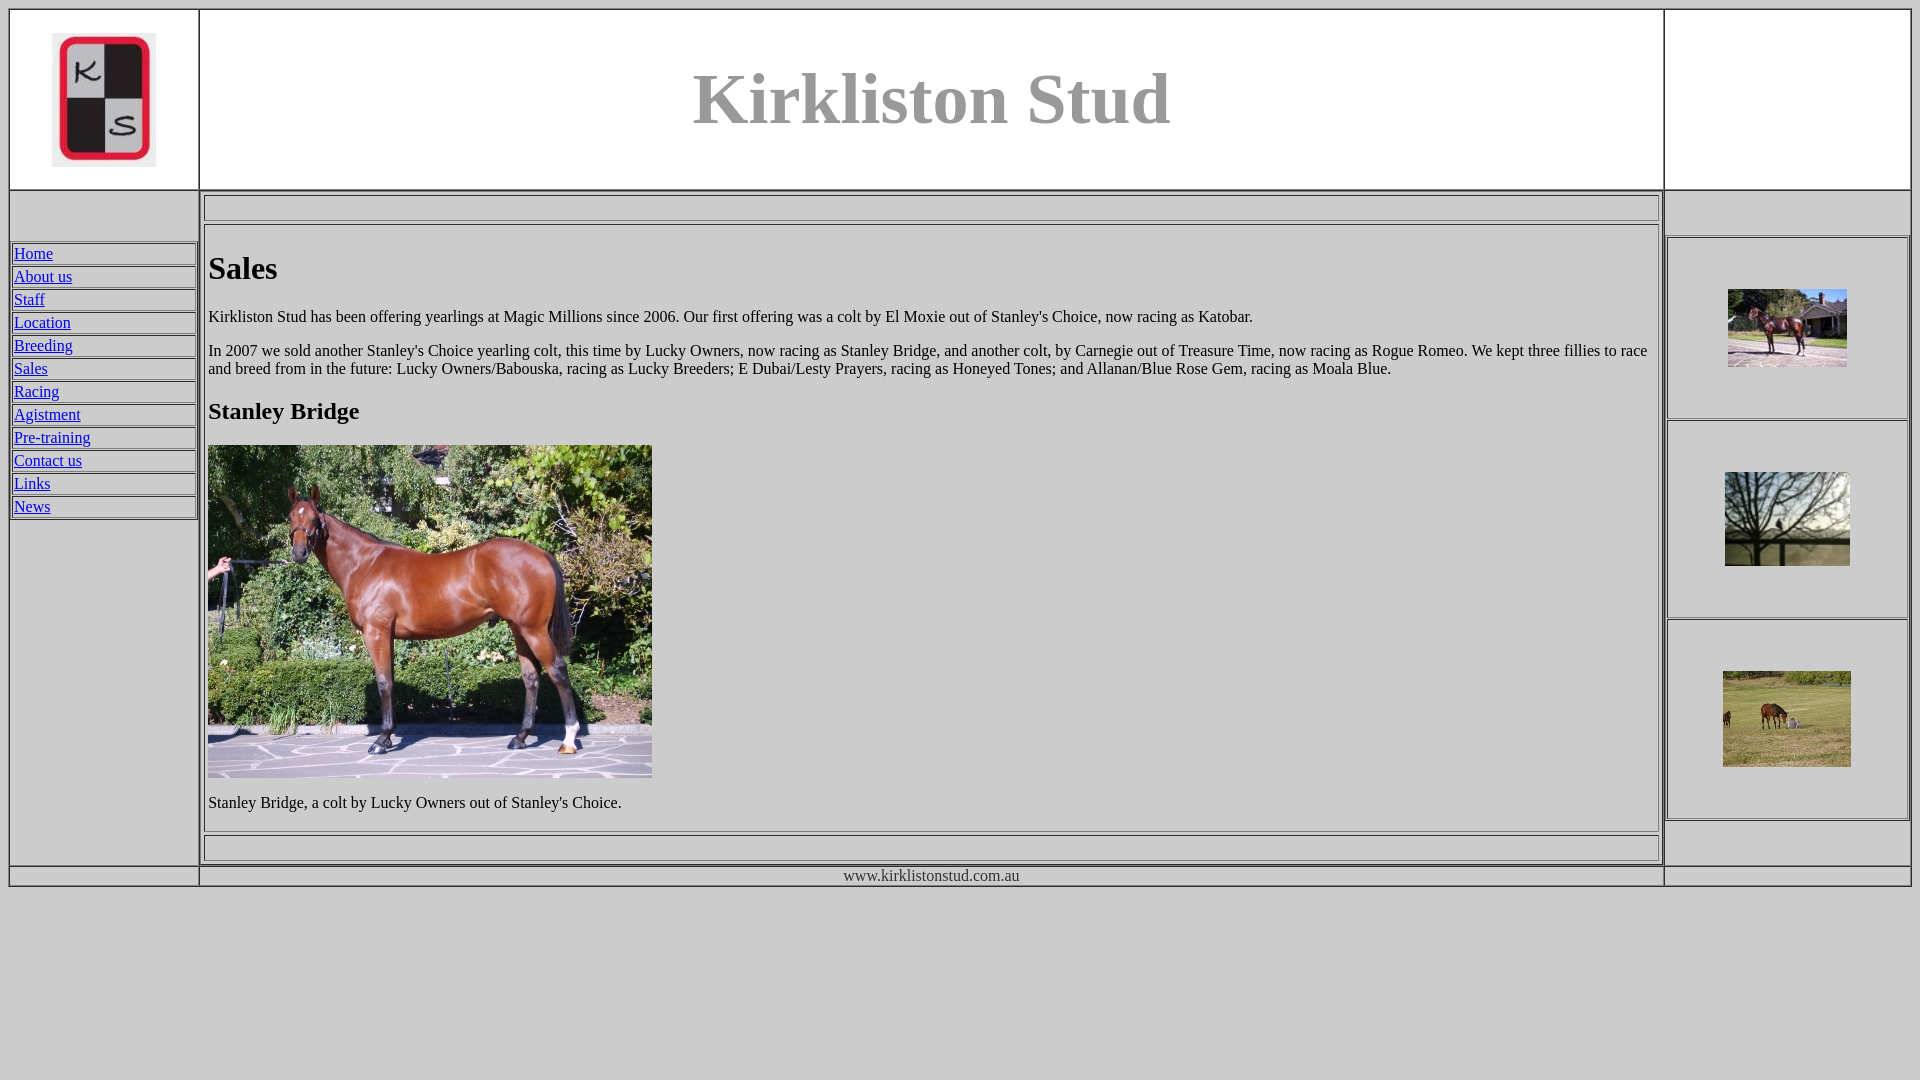 This screenshot has height=1080, width=1920. I want to click on Contact us, so click(48, 460).